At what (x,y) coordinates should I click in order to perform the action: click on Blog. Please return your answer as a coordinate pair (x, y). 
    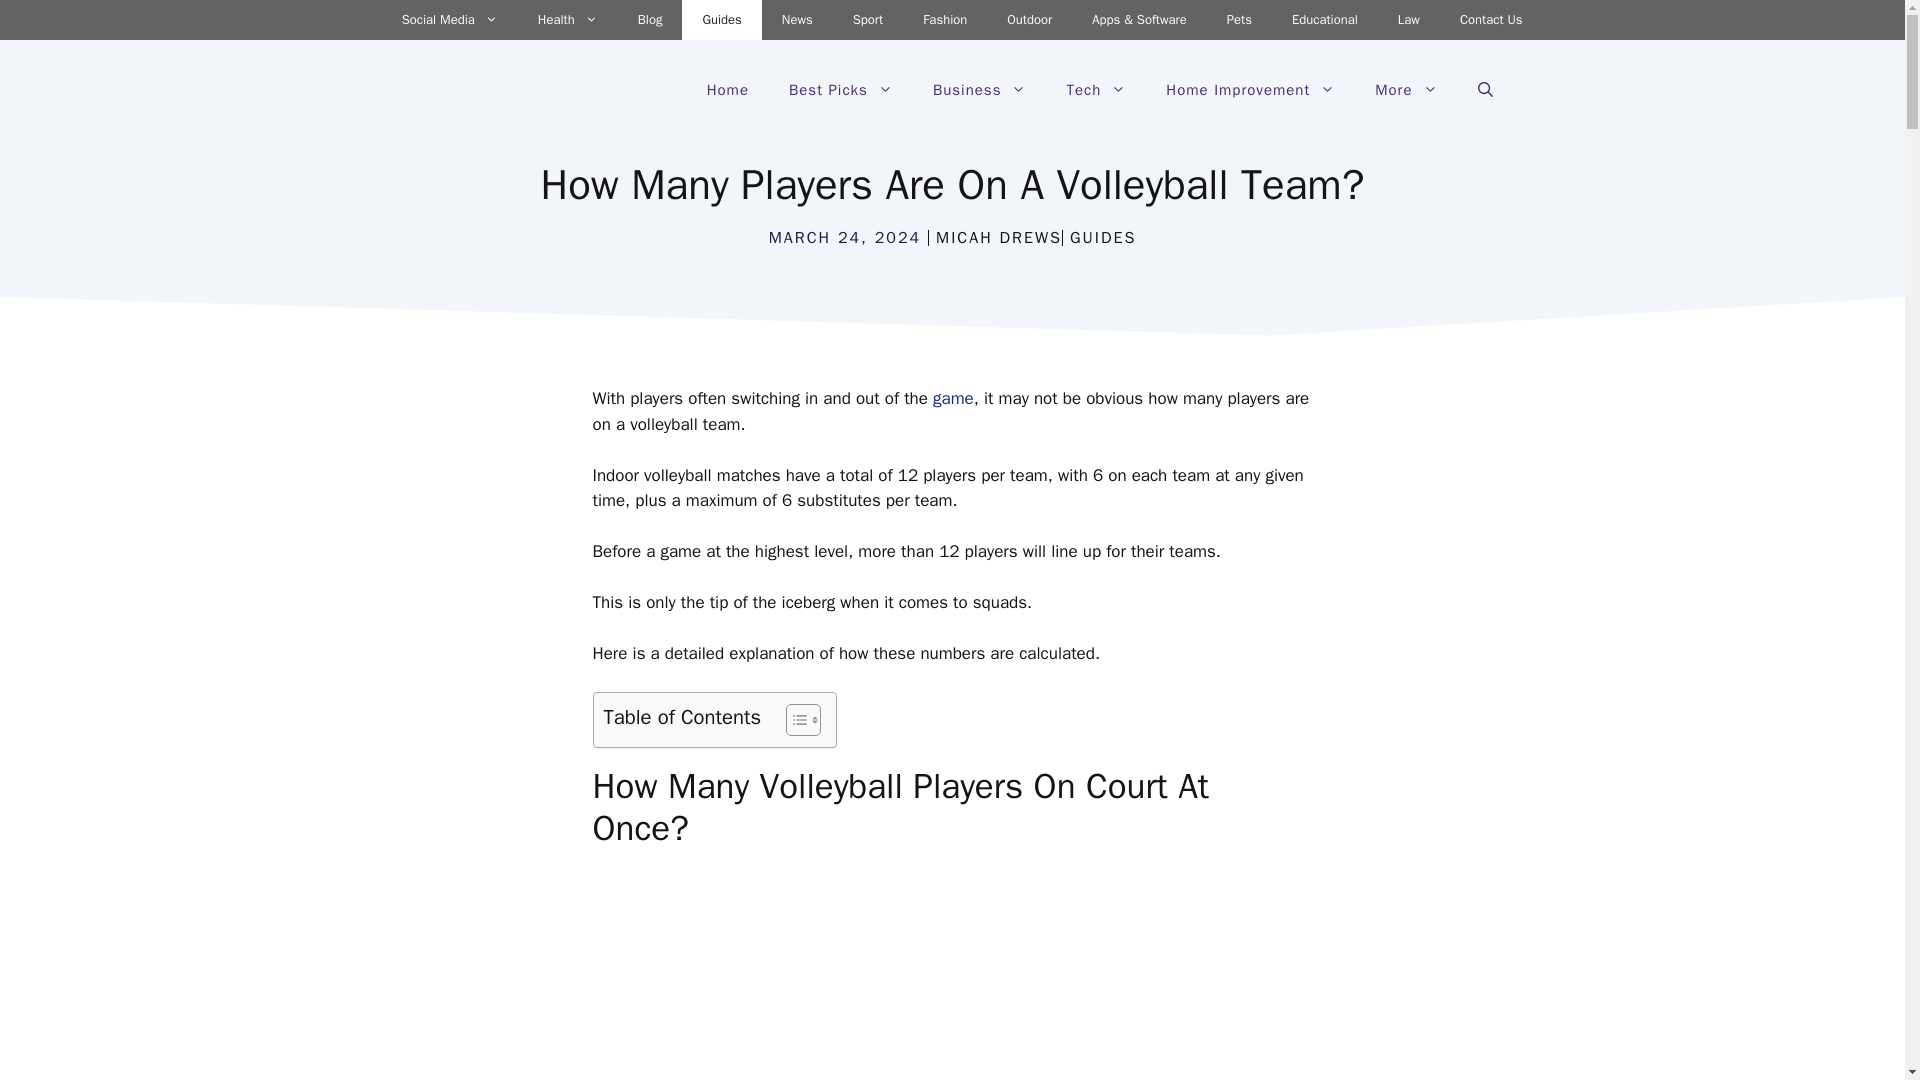
    Looking at the image, I should click on (650, 20).